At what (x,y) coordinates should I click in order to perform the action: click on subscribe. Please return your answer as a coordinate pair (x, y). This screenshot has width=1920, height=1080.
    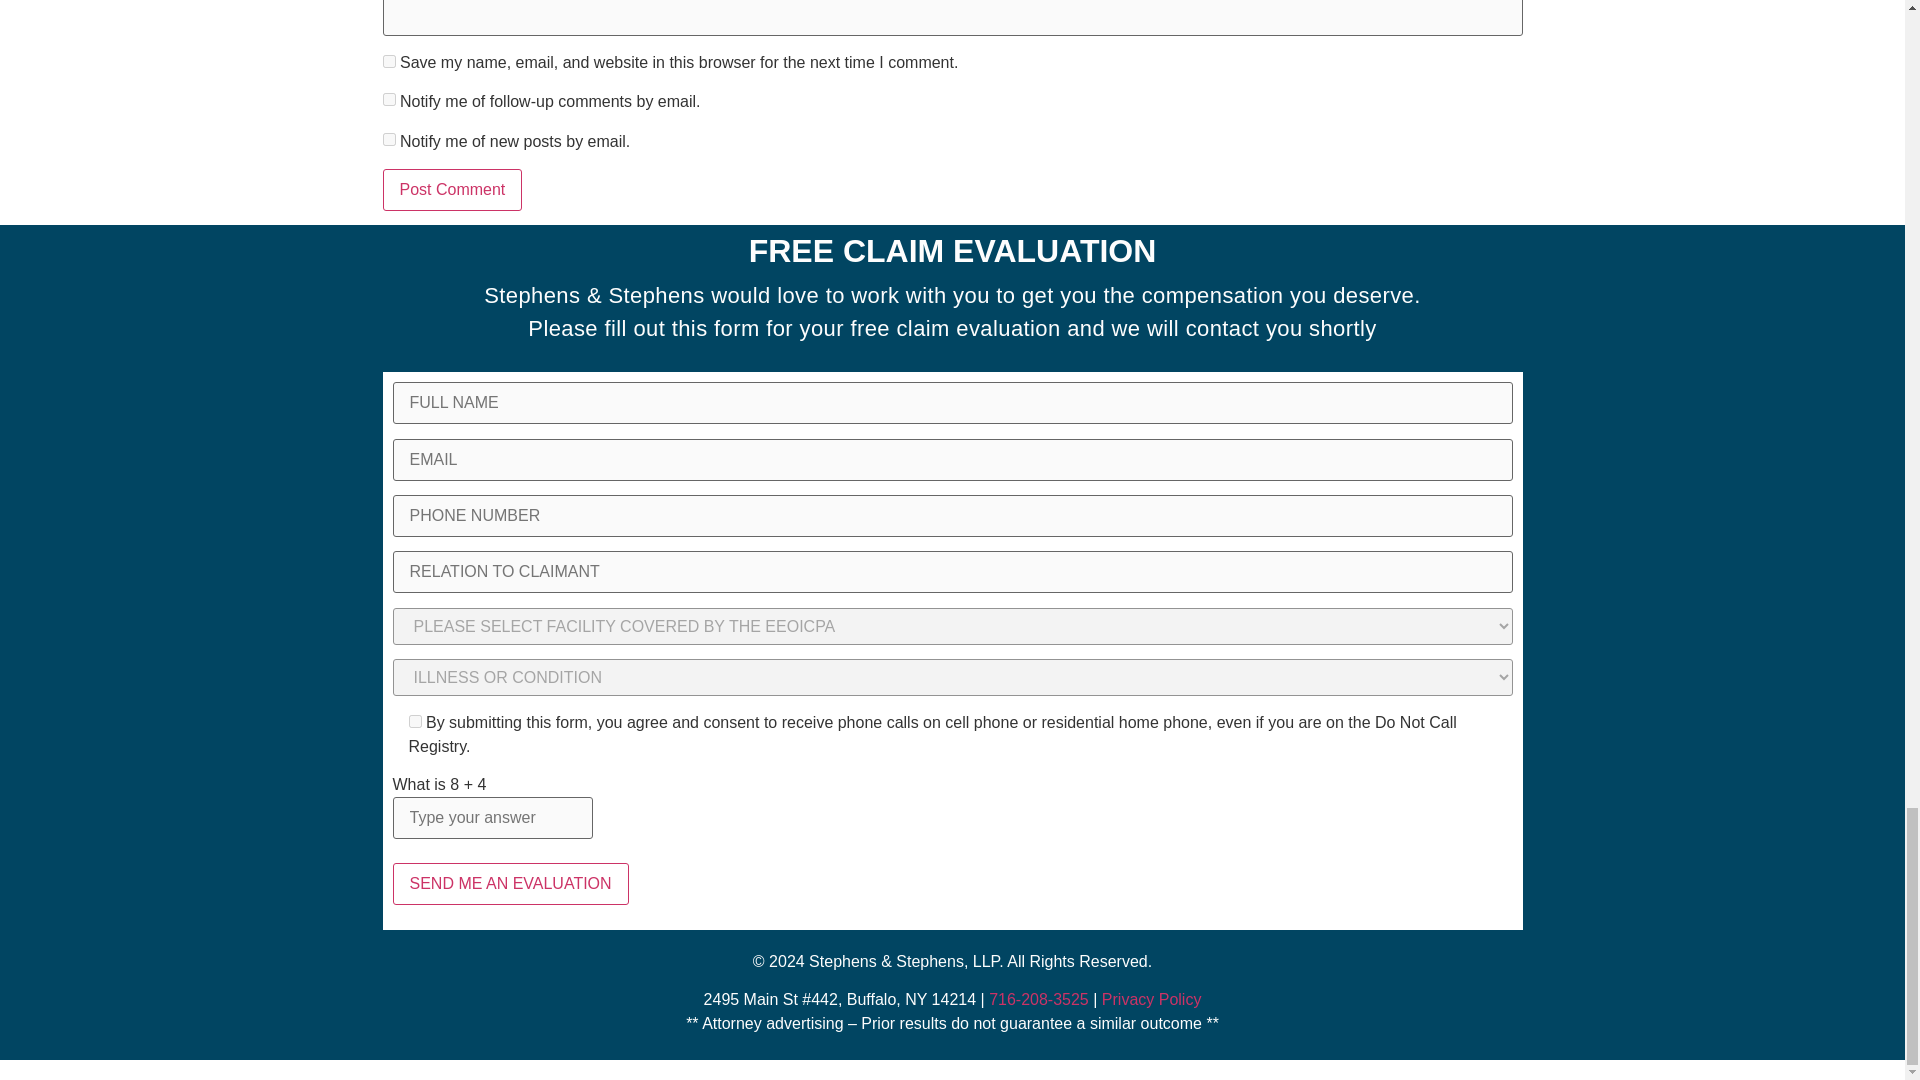
    Looking at the image, I should click on (388, 138).